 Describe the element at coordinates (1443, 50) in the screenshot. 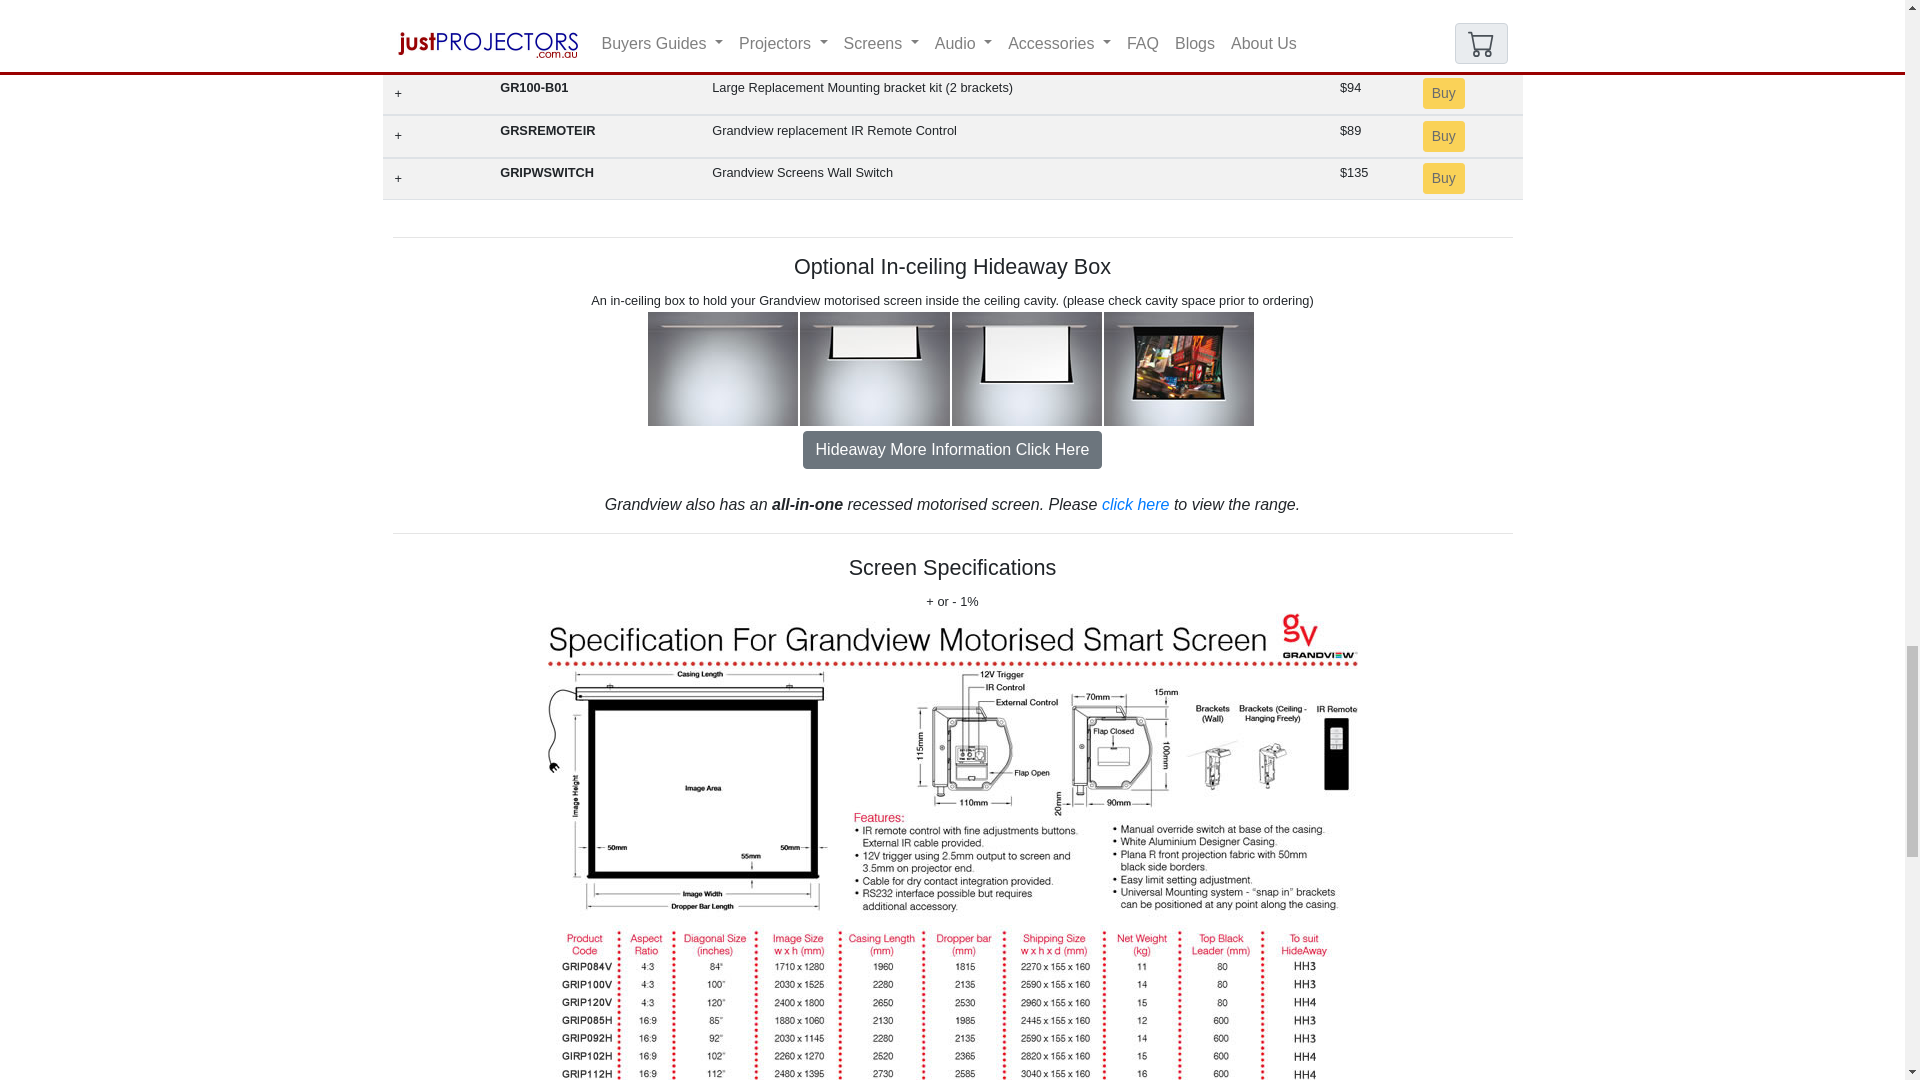

I see `Buy` at that location.